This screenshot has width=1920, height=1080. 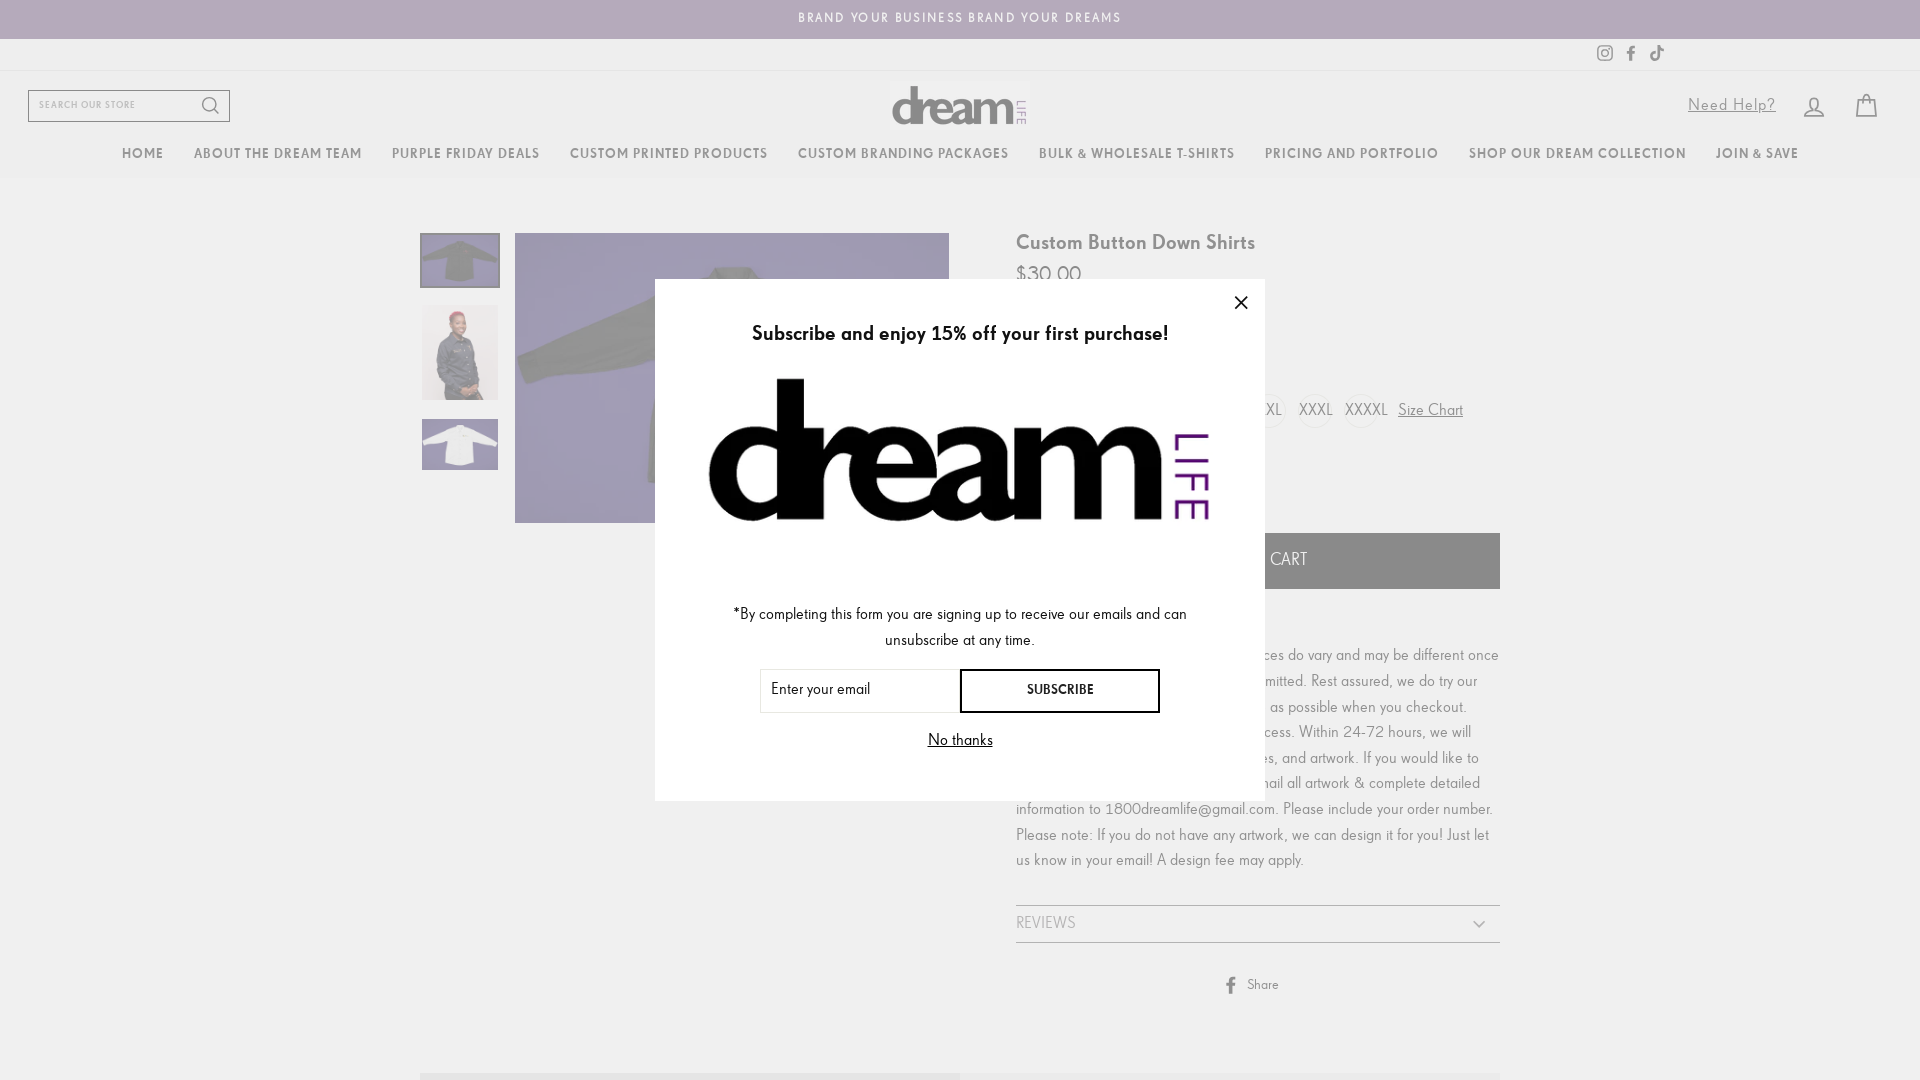 I want to click on SHOP OUR DREAM COLLECTION, so click(x=1578, y=154).